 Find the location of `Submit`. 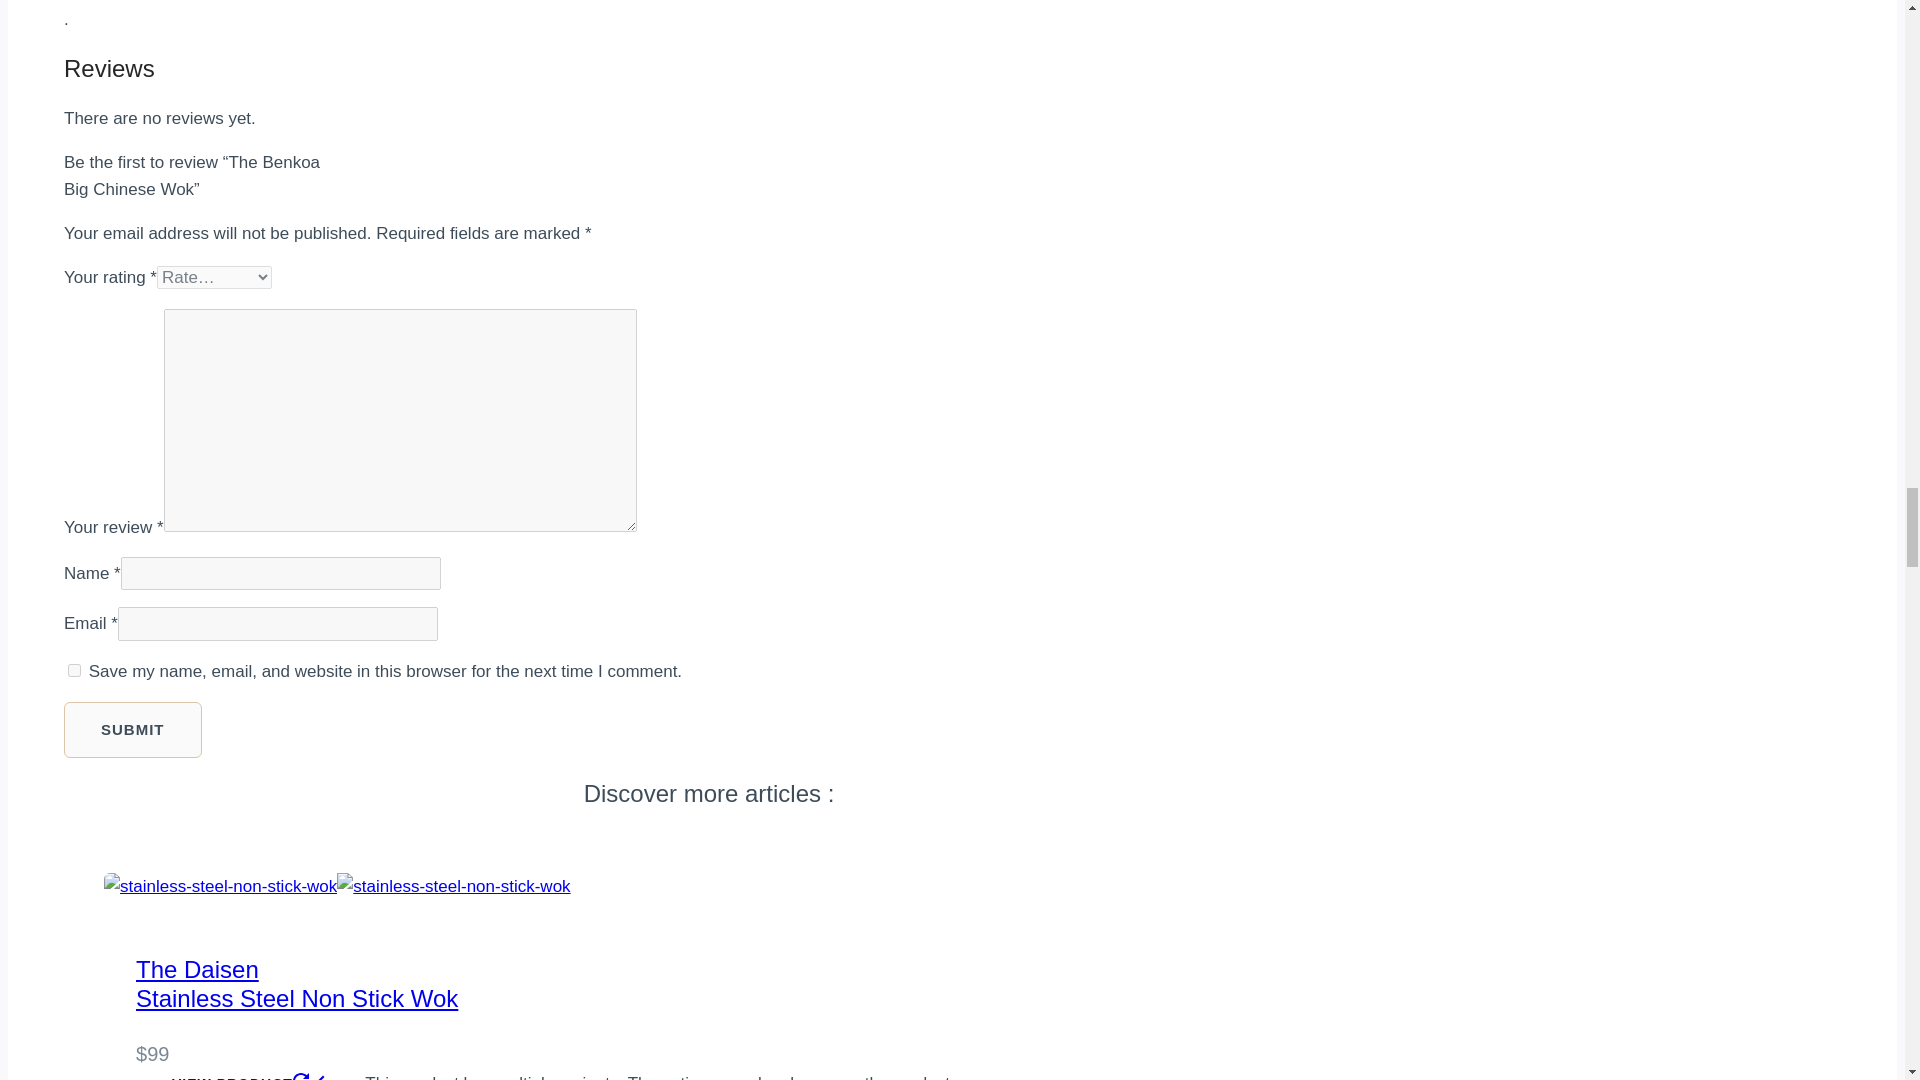

Submit is located at coordinates (454, 886).